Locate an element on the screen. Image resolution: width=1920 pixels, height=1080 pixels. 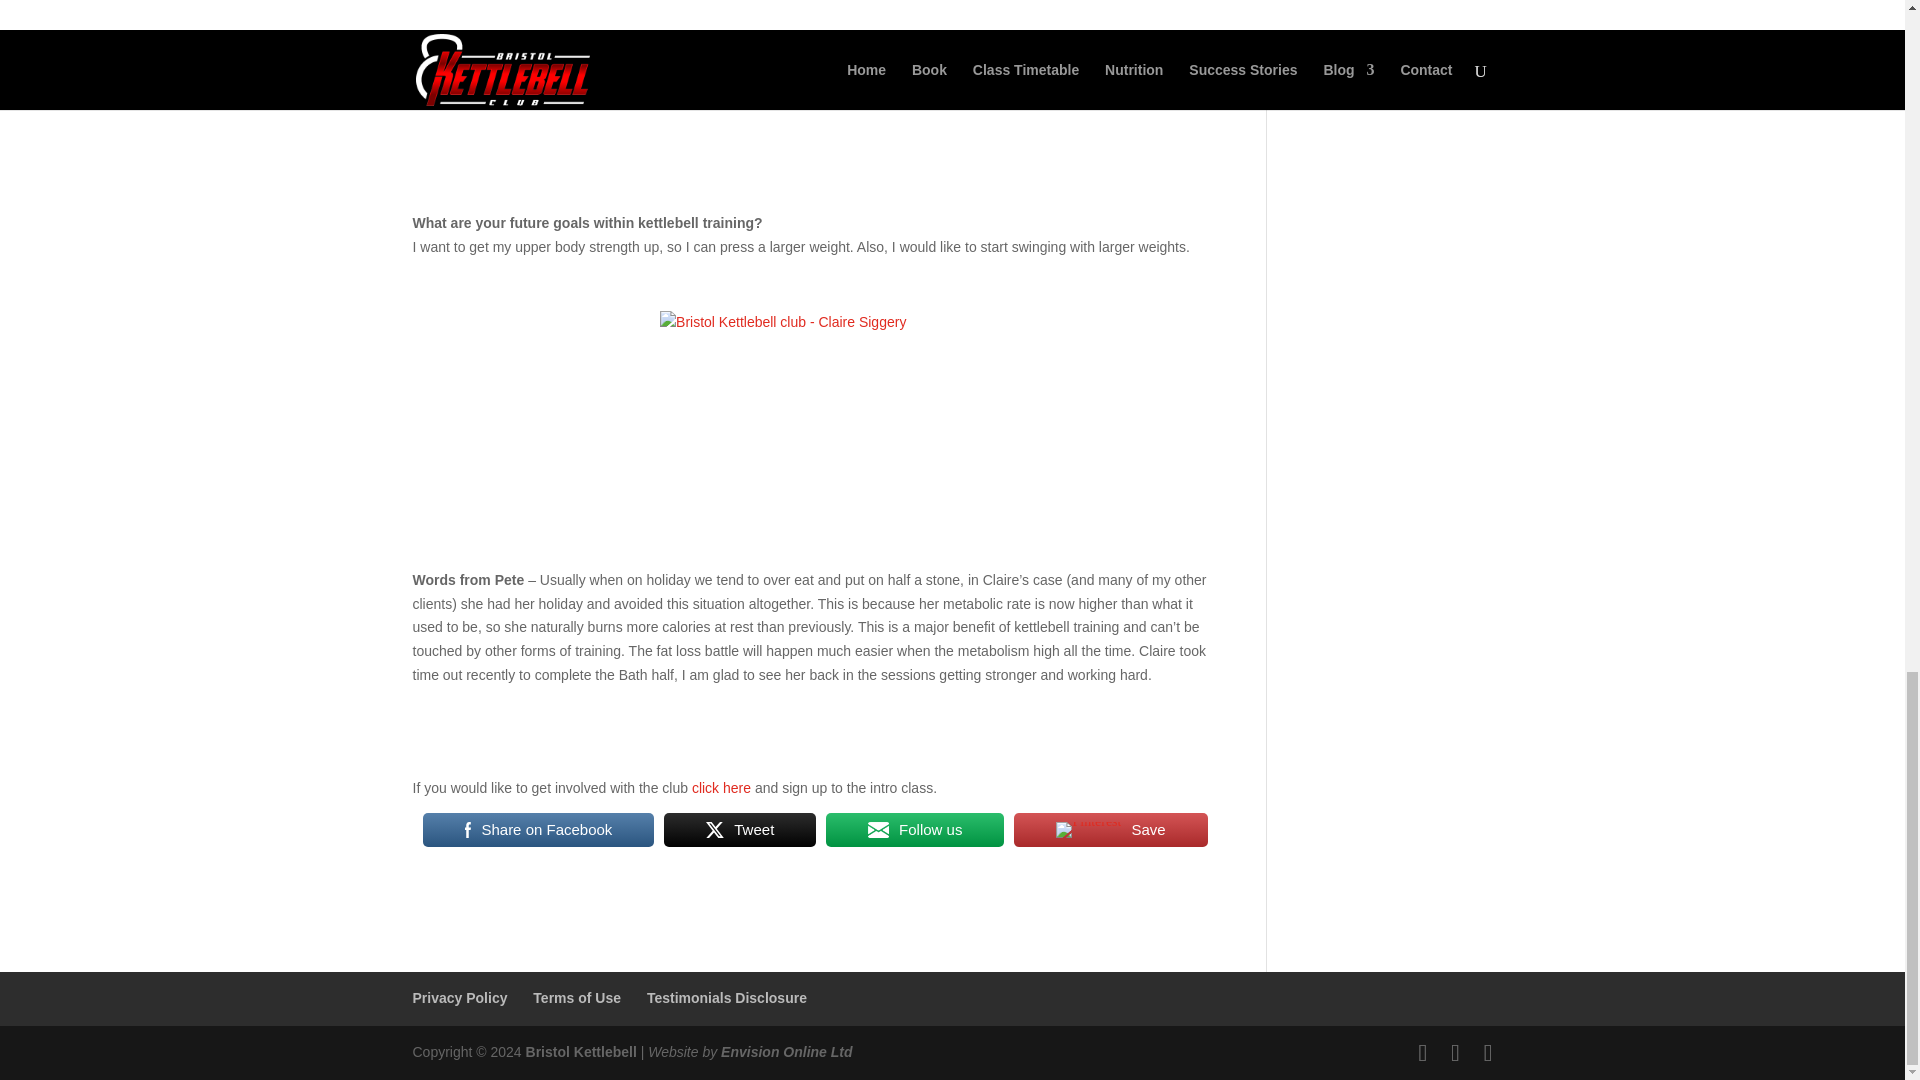
Bristol Kettlebell club - Claire Siggery is located at coordinates (810, 90).